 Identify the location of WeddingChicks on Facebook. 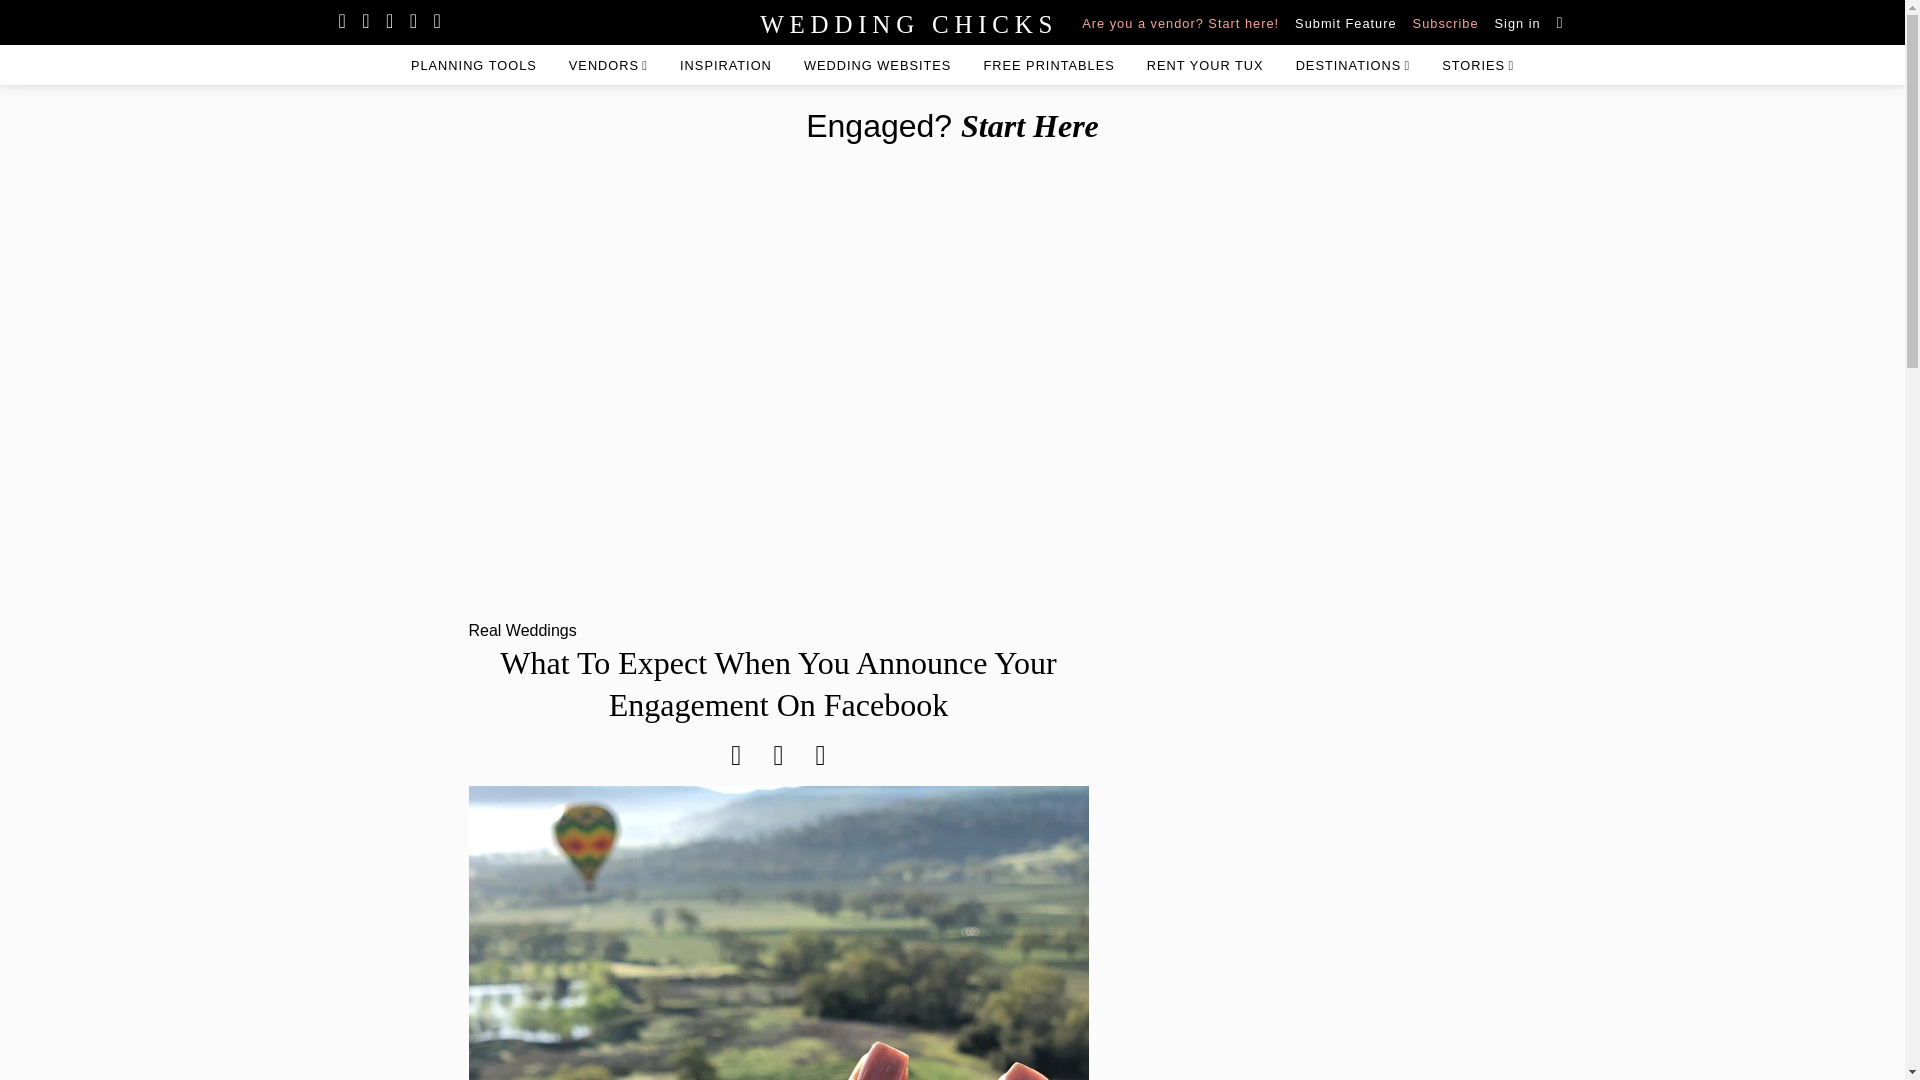
(414, 22).